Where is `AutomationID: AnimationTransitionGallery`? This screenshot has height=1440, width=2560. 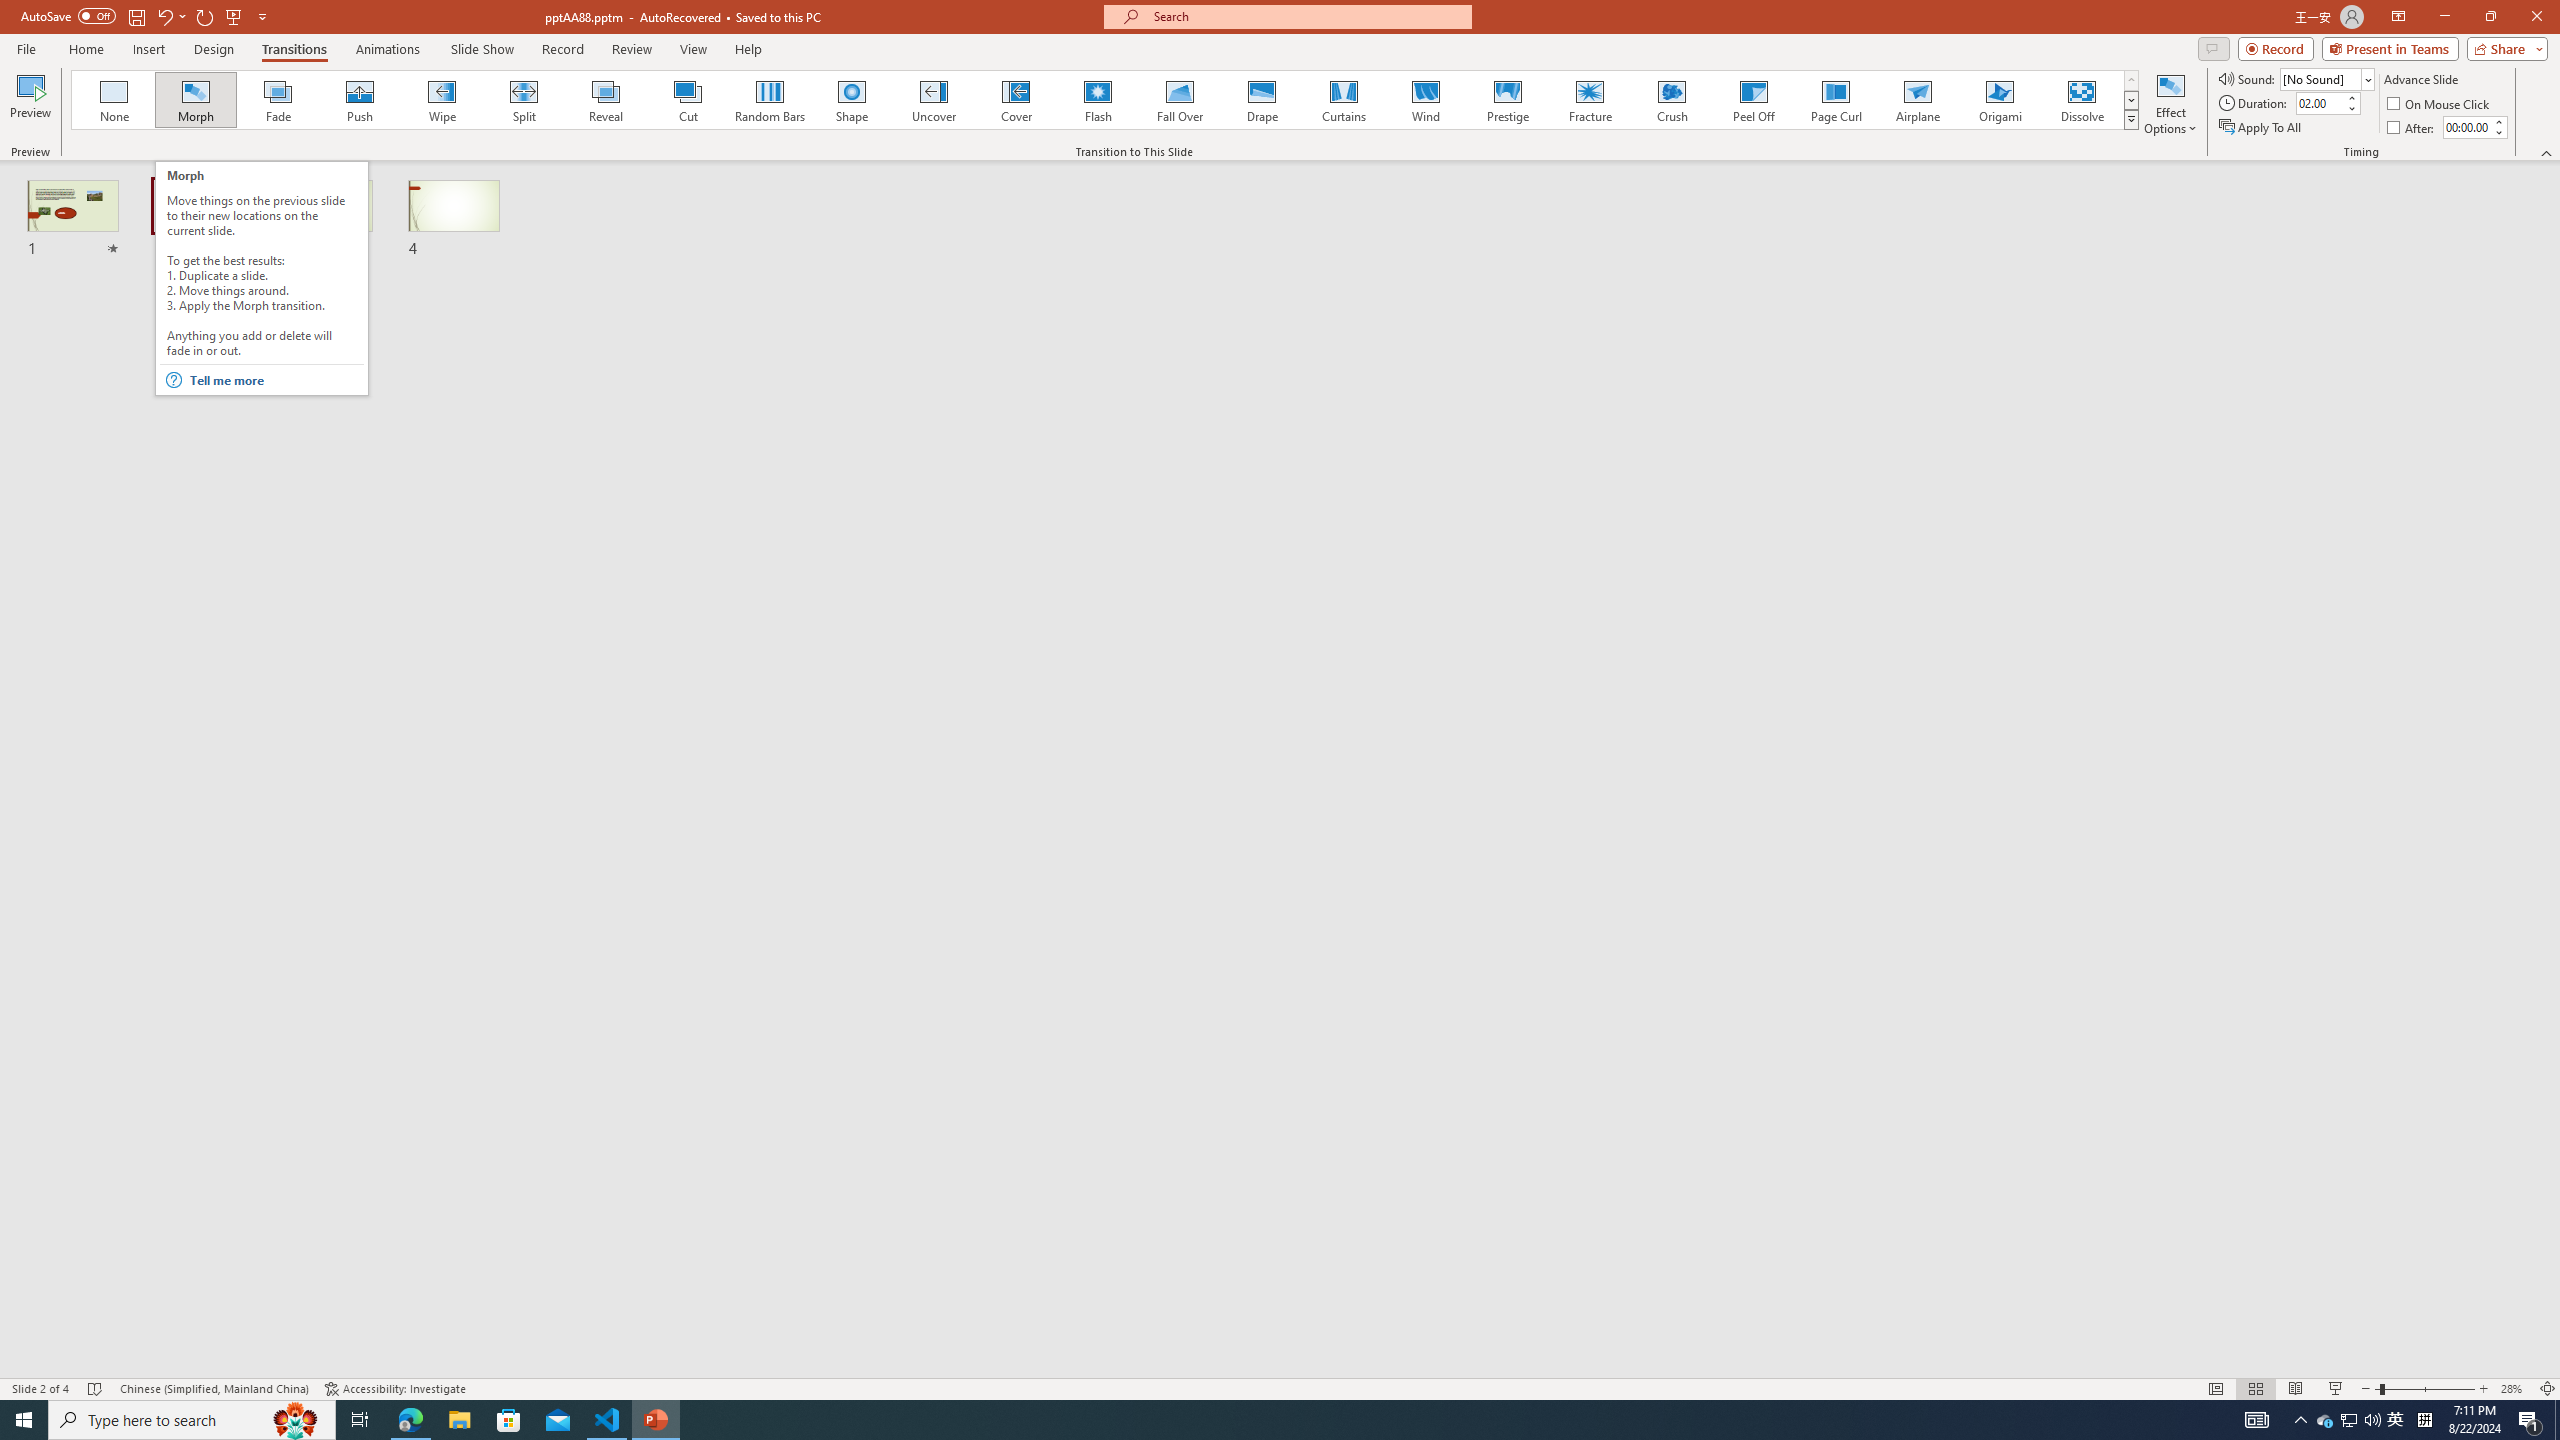
AutomationID: AnimationTransitionGallery is located at coordinates (1106, 100).